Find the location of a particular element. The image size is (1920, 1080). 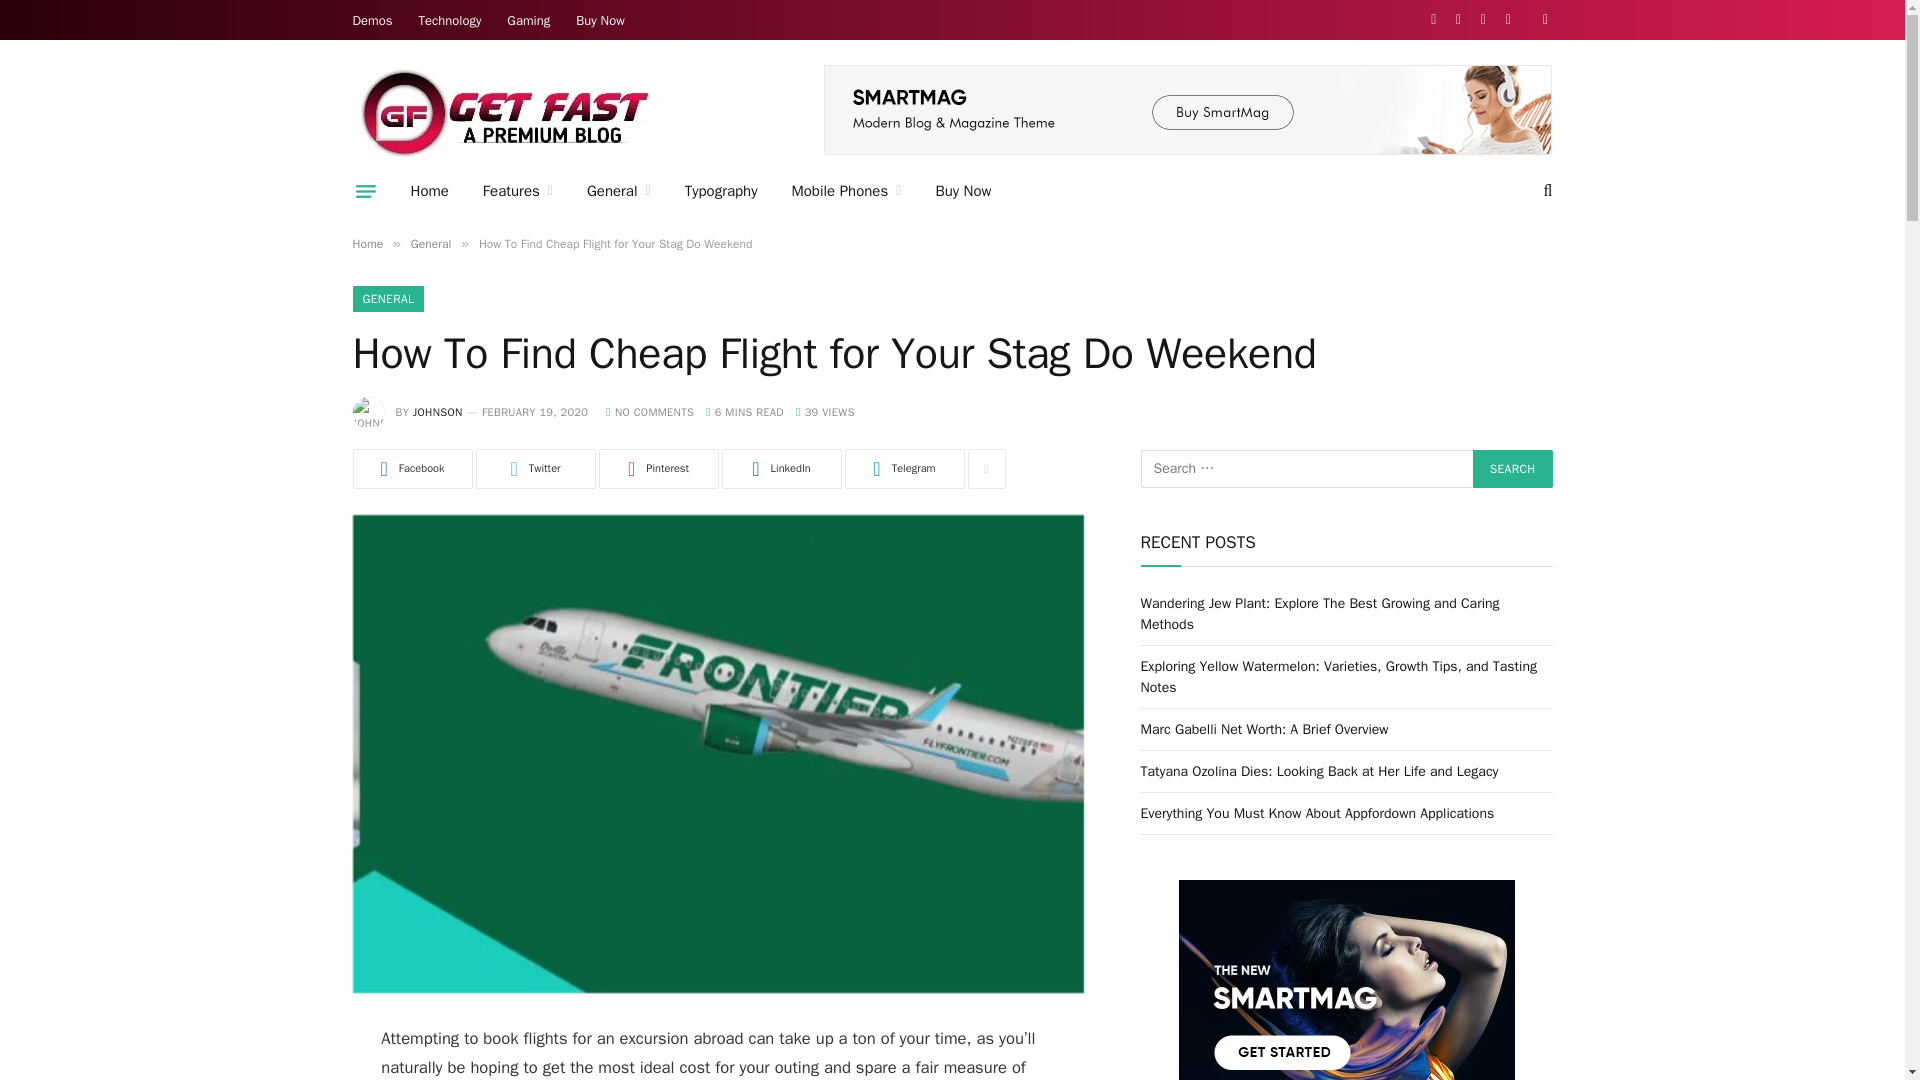

Switch to Dark Design - easier on eyes. is located at coordinates (1542, 20).